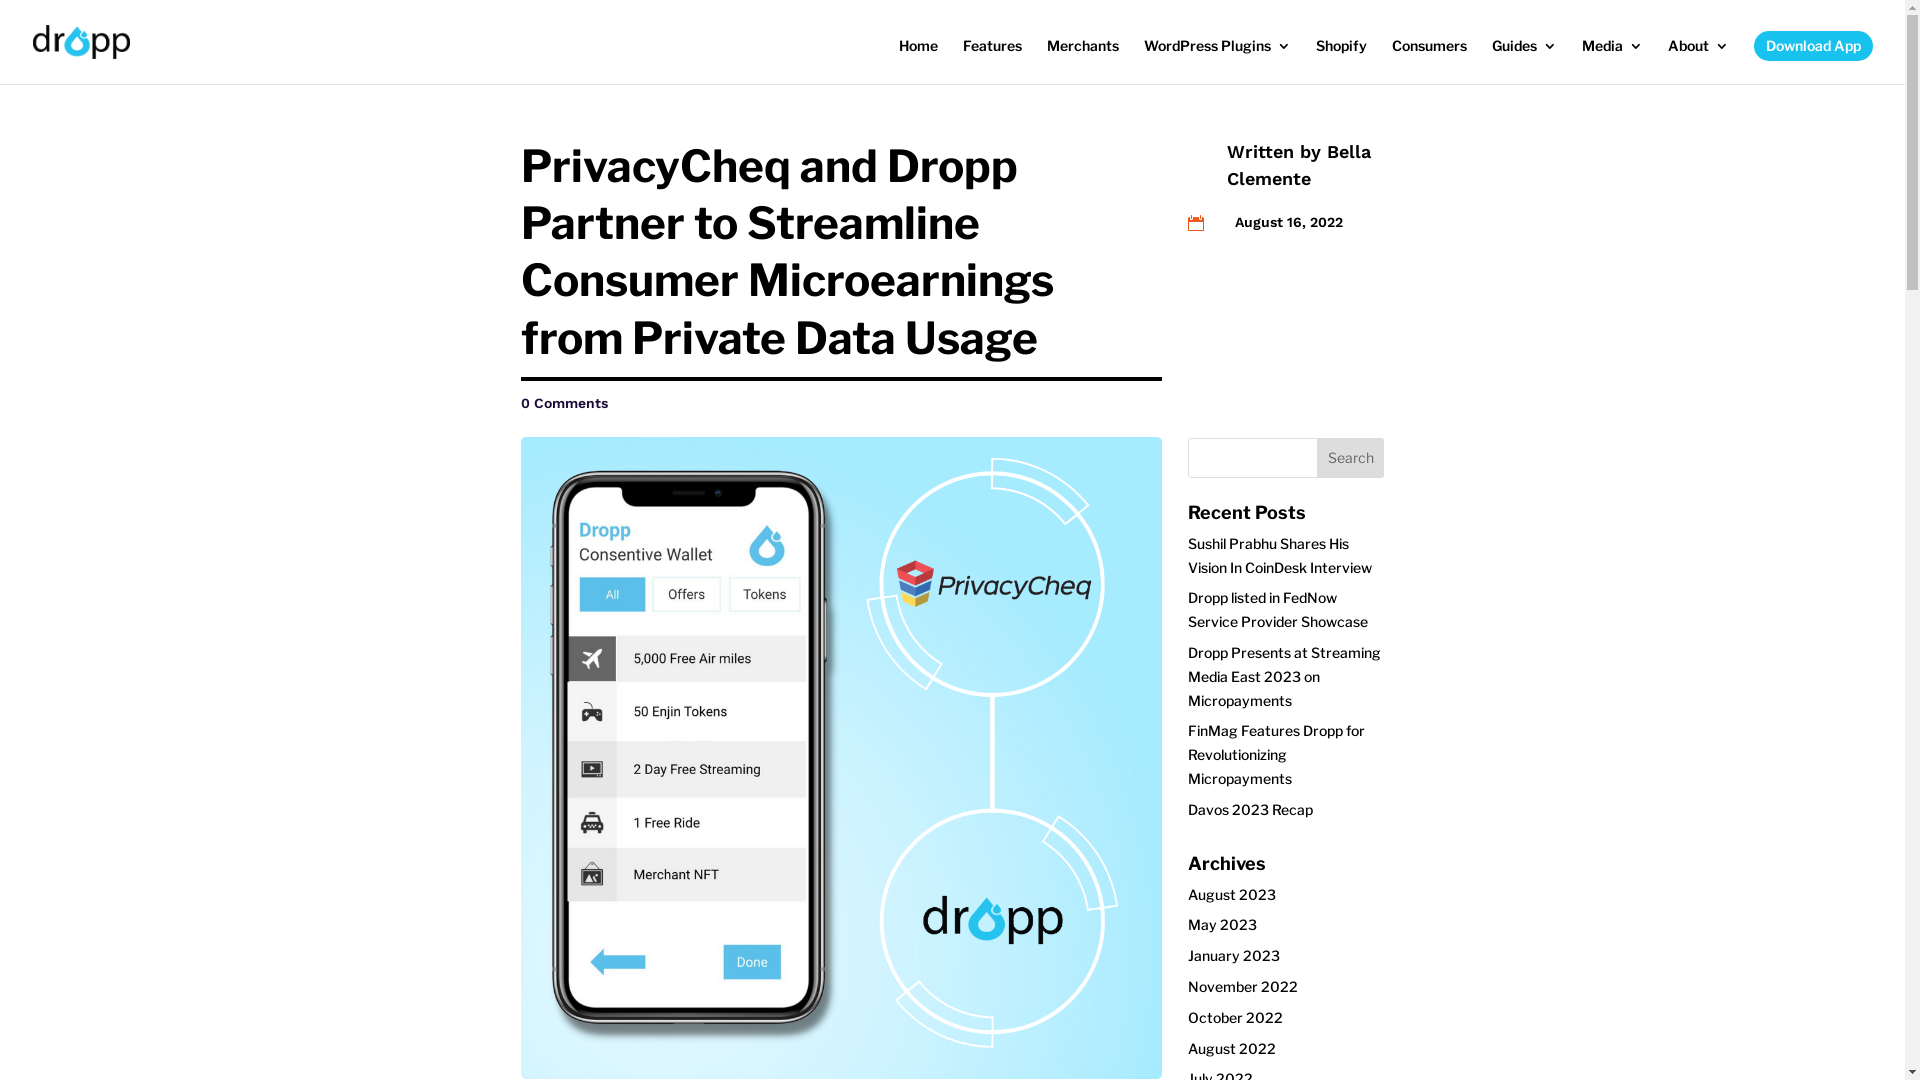  What do you see at coordinates (1276, 754) in the screenshot?
I see `FinMag Features Dropp for Revolutionizing Micropayments` at bounding box center [1276, 754].